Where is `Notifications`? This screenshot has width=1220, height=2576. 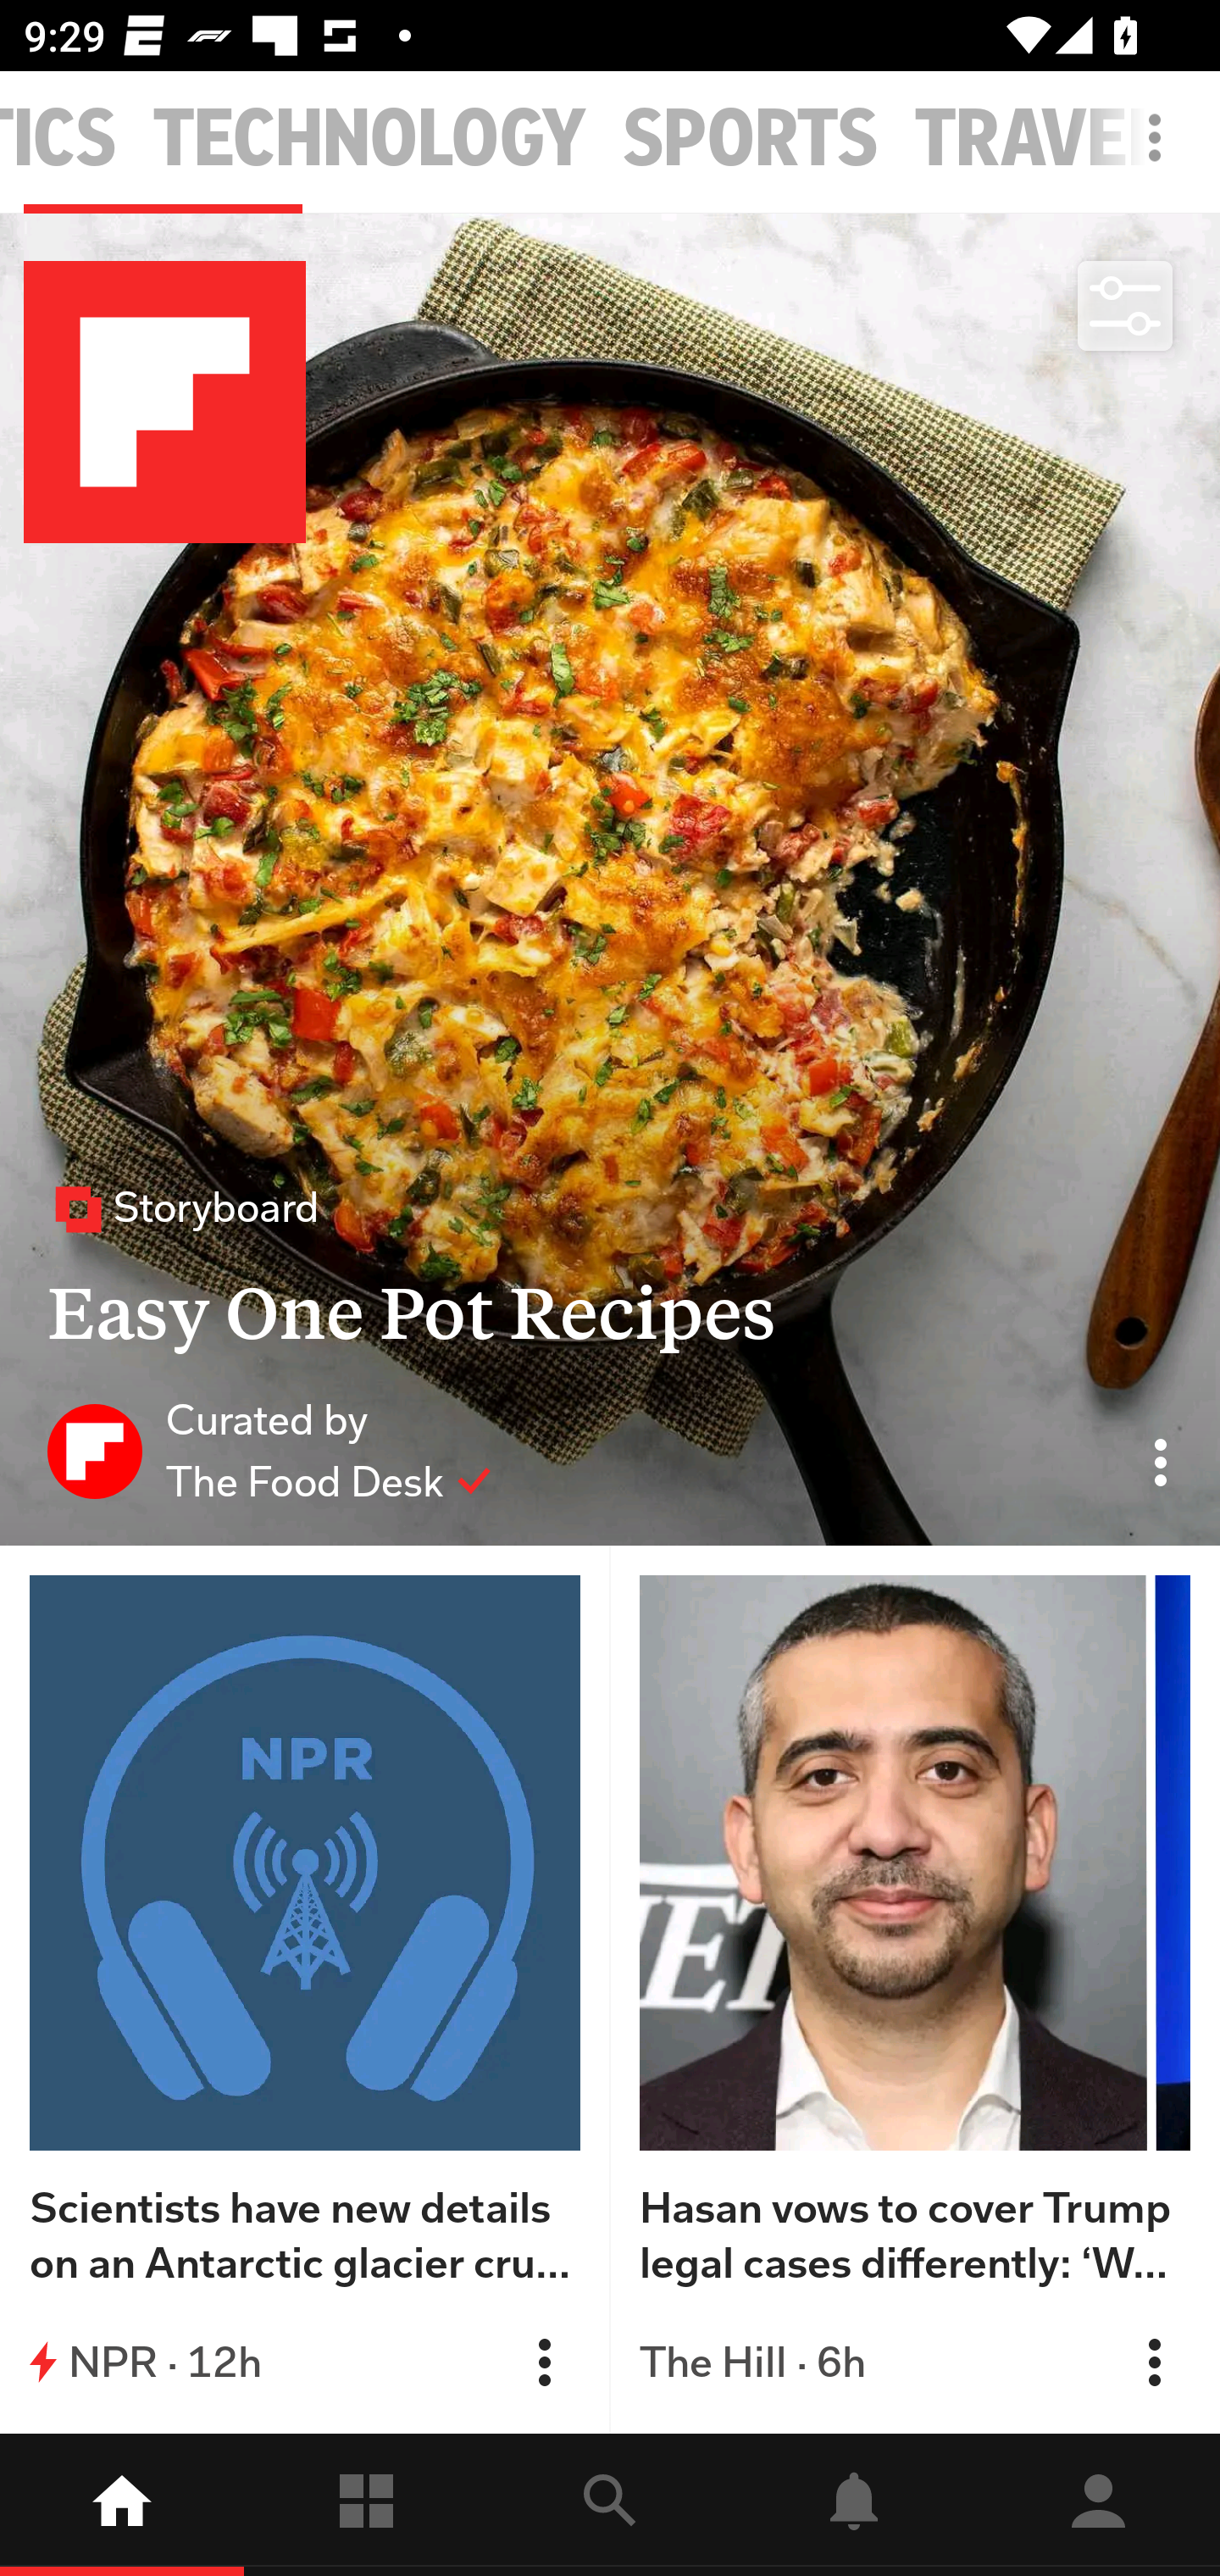 Notifications is located at coordinates (854, 2505).